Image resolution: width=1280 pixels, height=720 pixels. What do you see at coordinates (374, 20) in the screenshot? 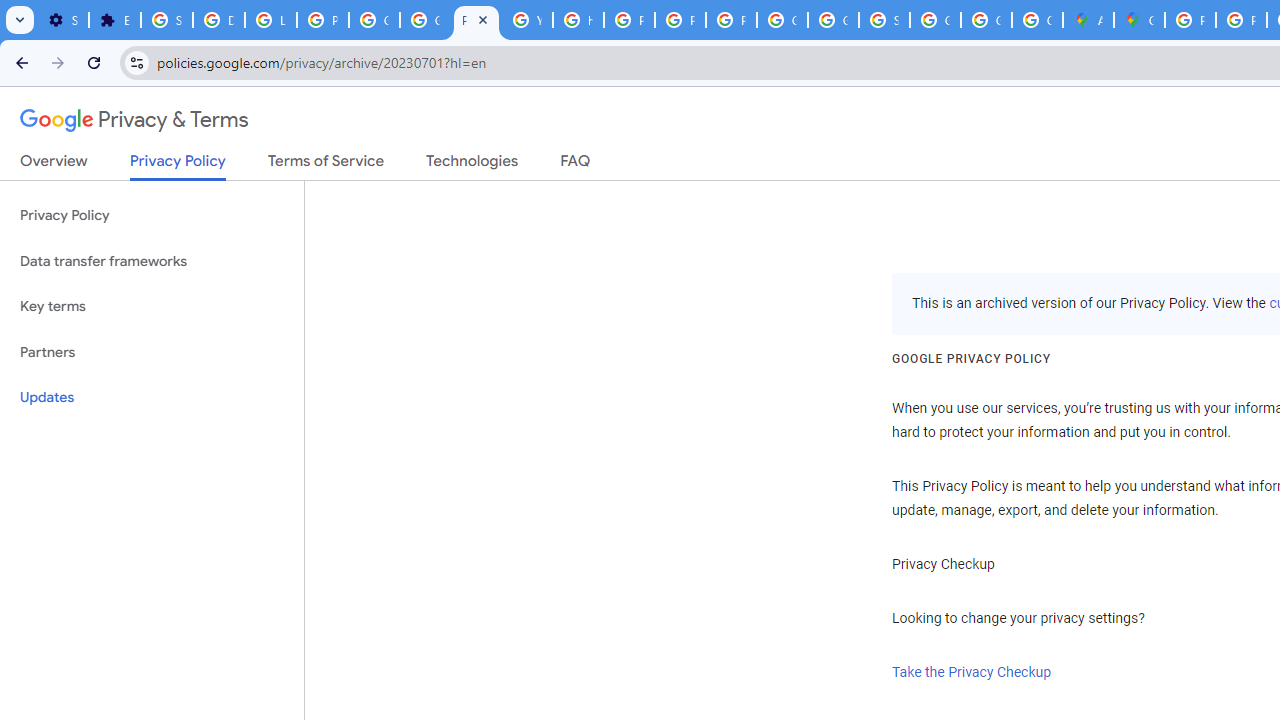
I see `Google Account Help` at bounding box center [374, 20].